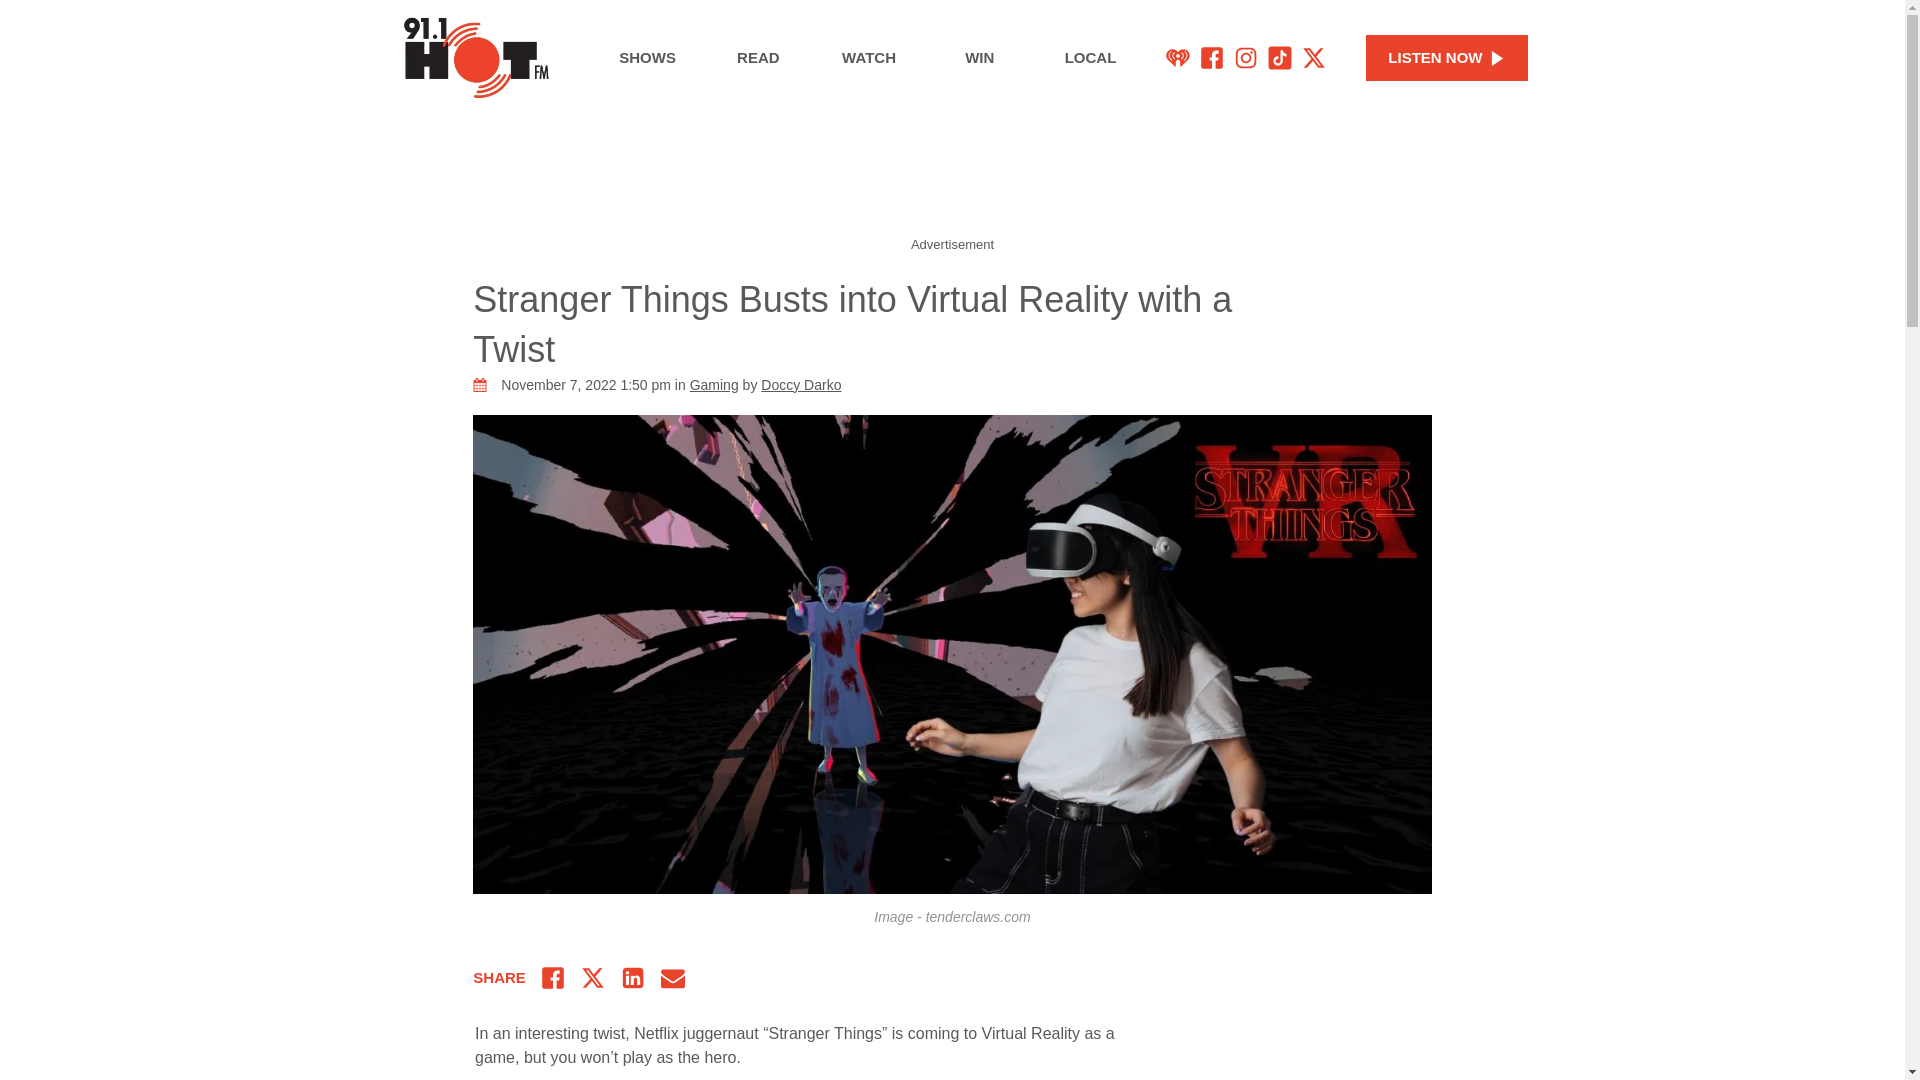 The width and height of the screenshot is (1920, 1080). I want to click on iHeart, so click(1178, 58).